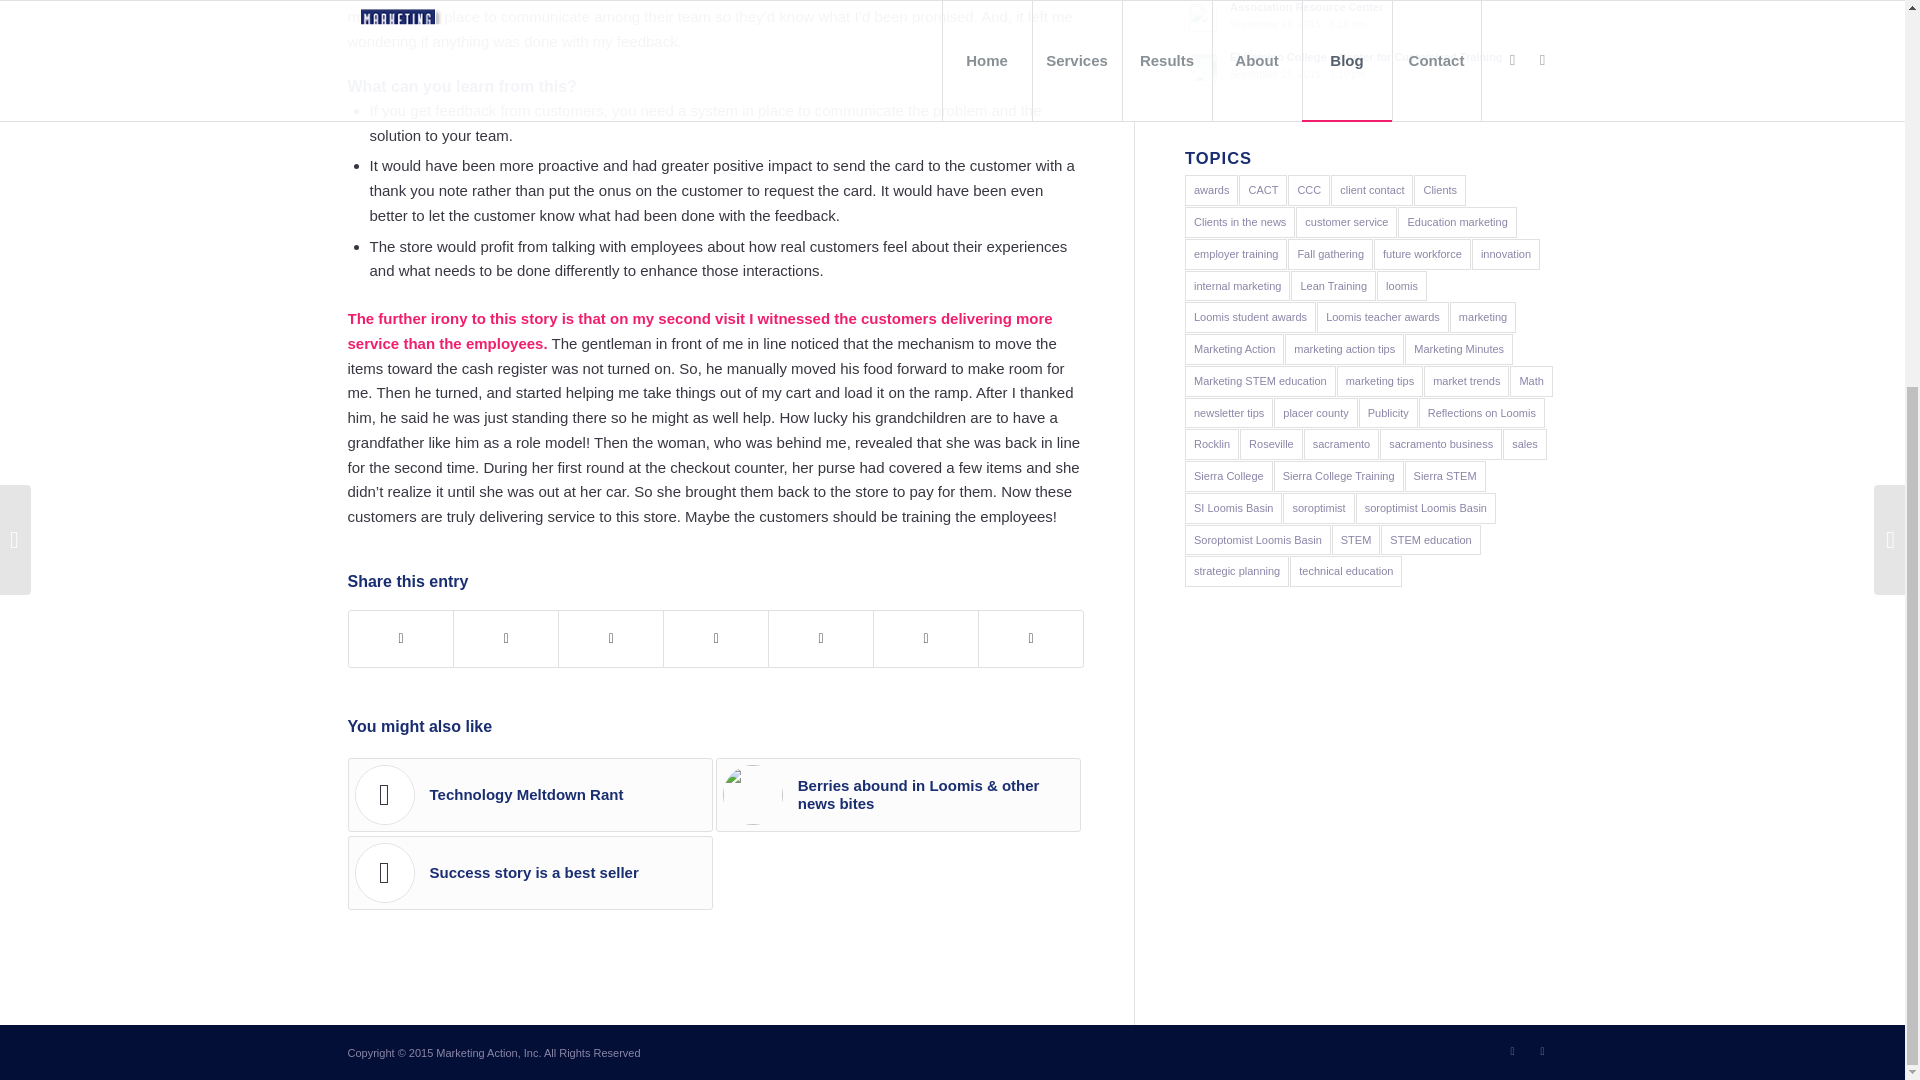  Describe the element at coordinates (1262, 190) in the screenshot. I see `CACT` at that location.